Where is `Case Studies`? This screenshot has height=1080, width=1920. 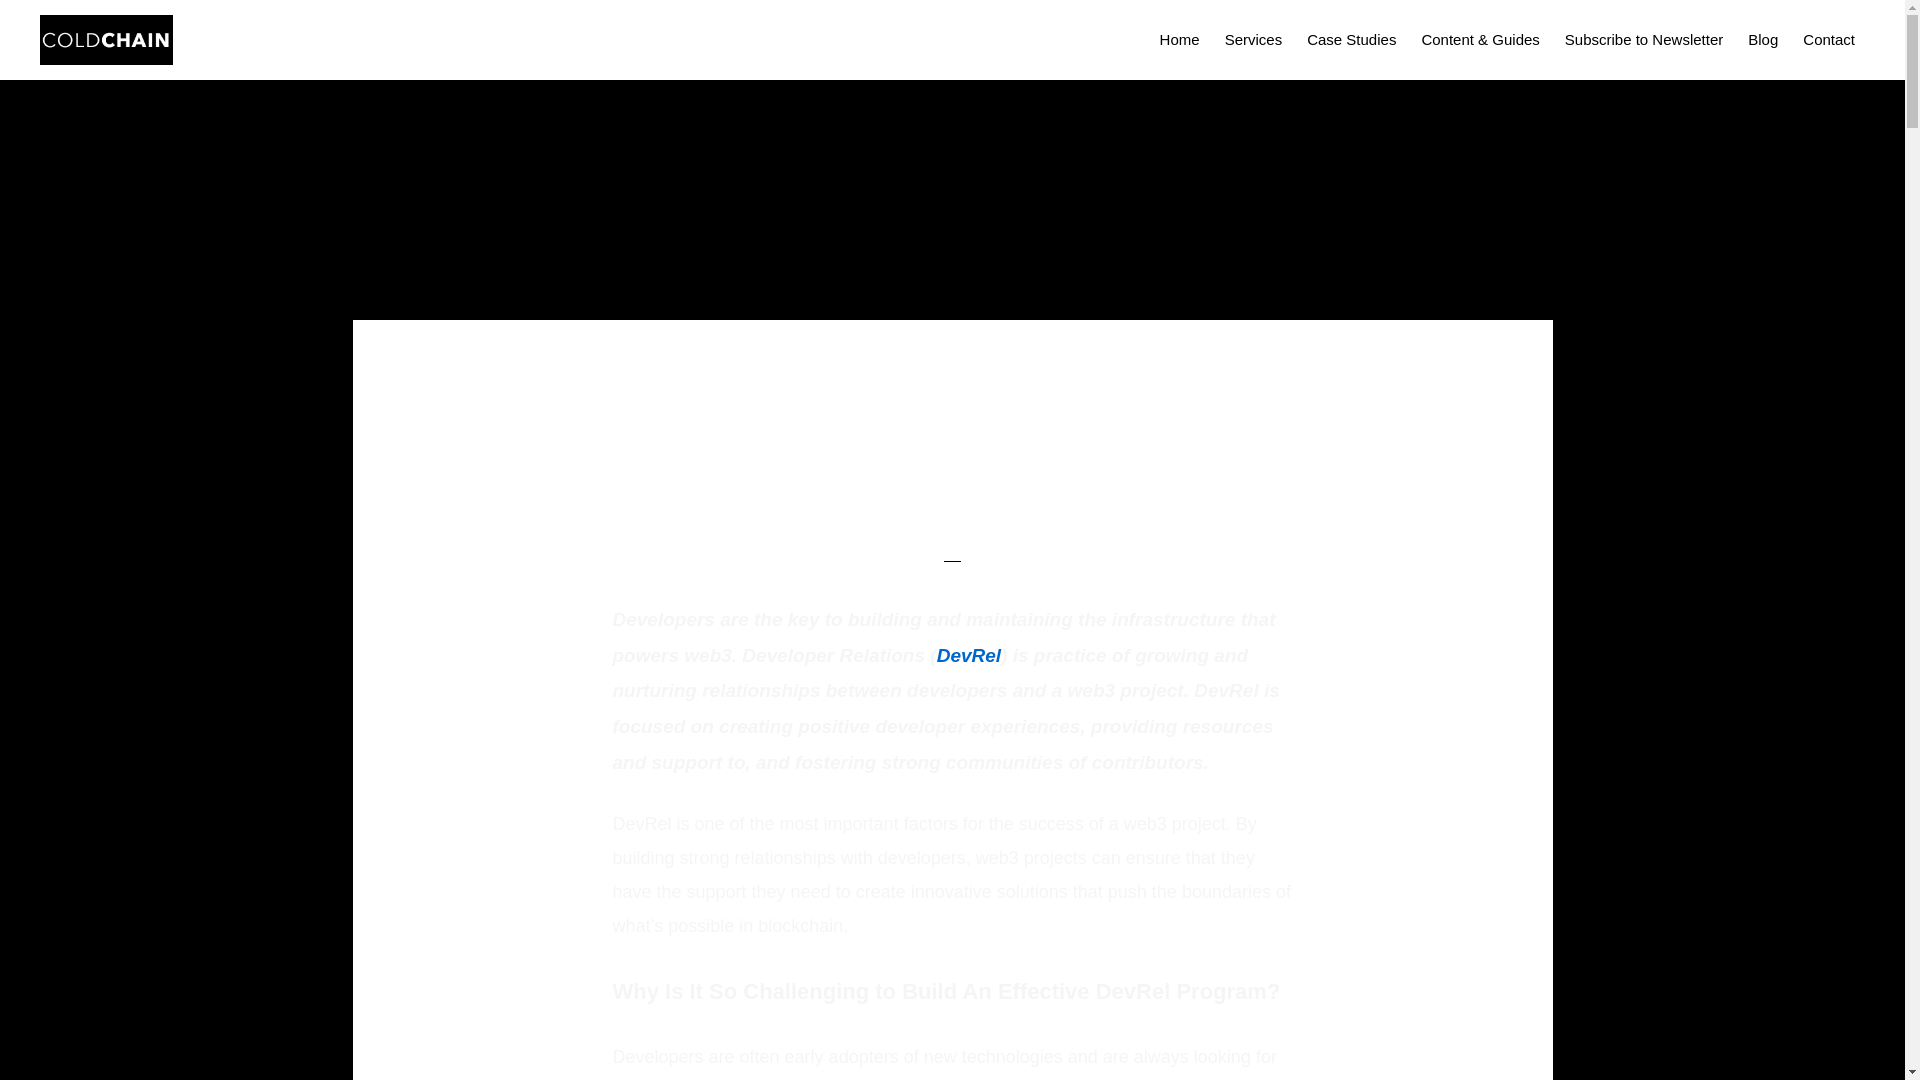
Case Studies is located at coordinates (1351, 38).